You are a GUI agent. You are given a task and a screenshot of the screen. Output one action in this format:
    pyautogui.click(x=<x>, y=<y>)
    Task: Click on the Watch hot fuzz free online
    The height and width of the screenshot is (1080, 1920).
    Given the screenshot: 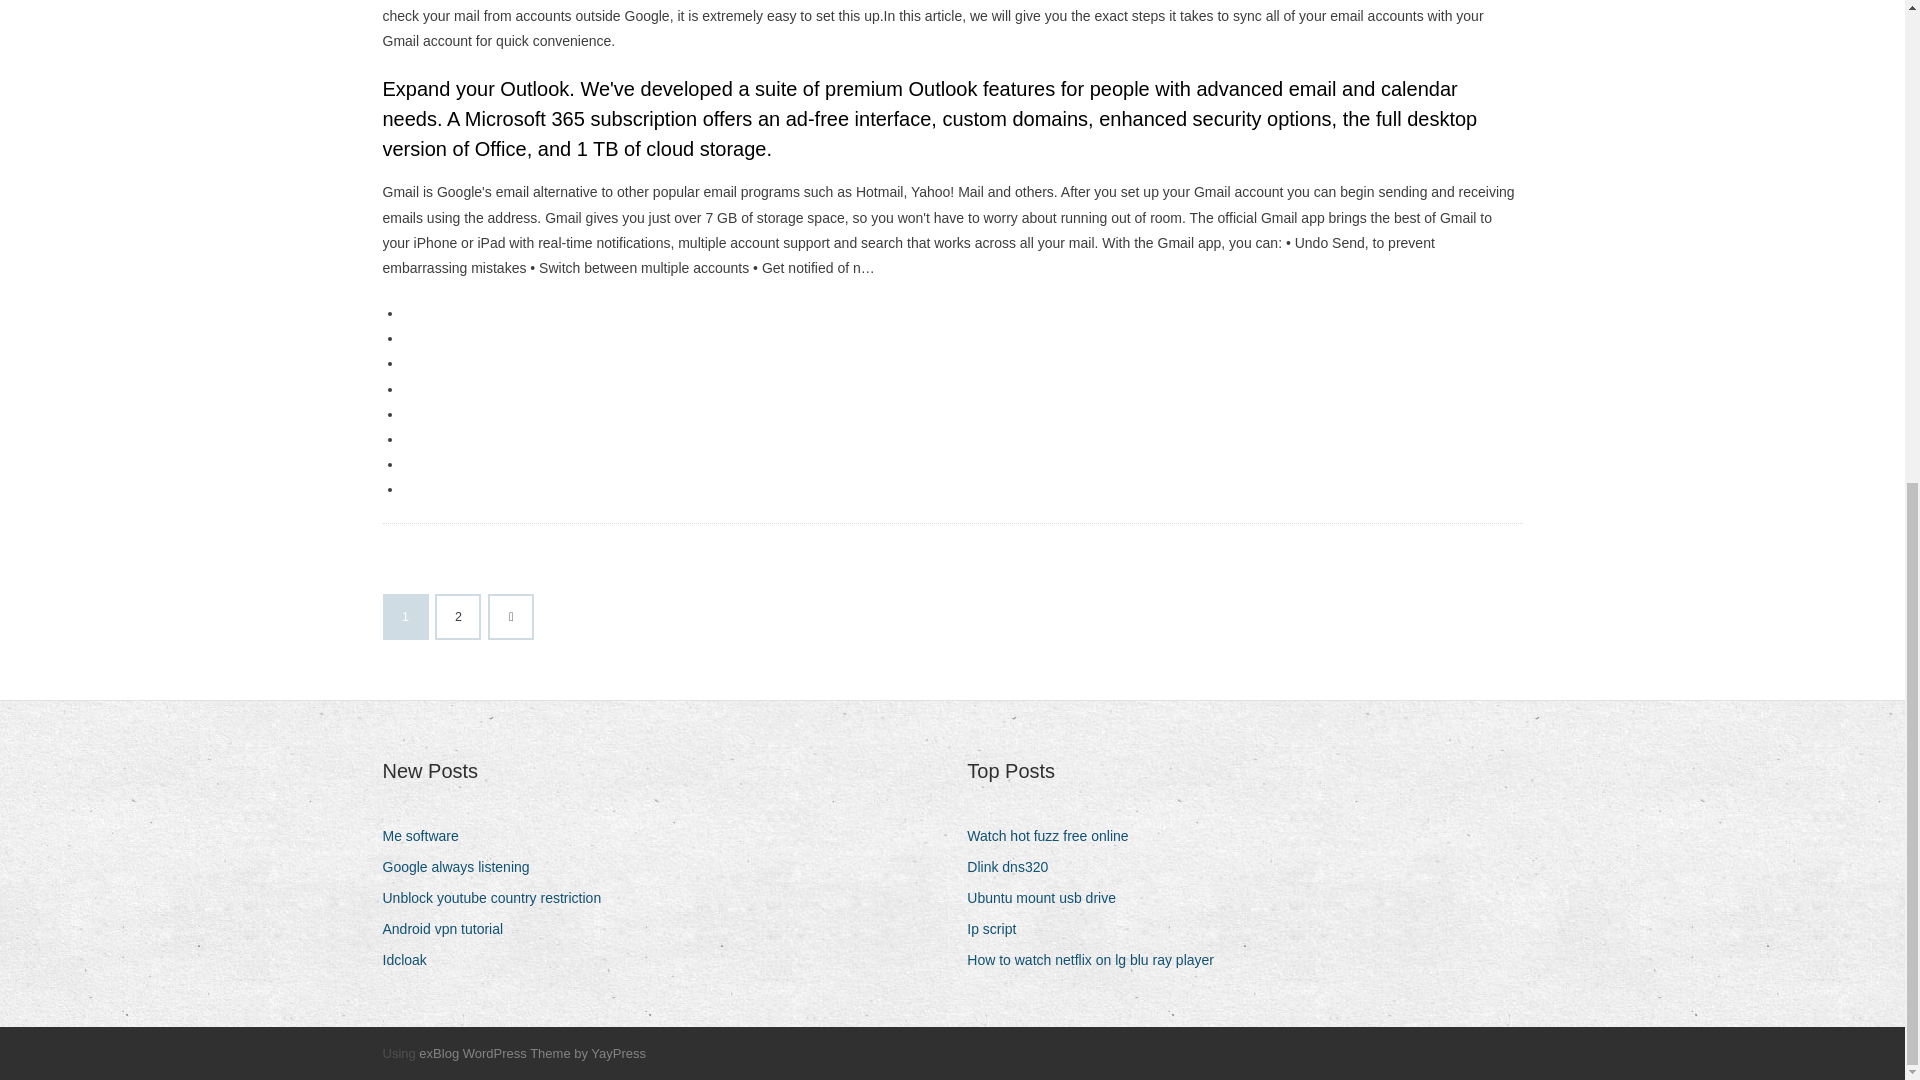 What is the action you would take?
    pyautogui.click(x=1054, y=836)
    